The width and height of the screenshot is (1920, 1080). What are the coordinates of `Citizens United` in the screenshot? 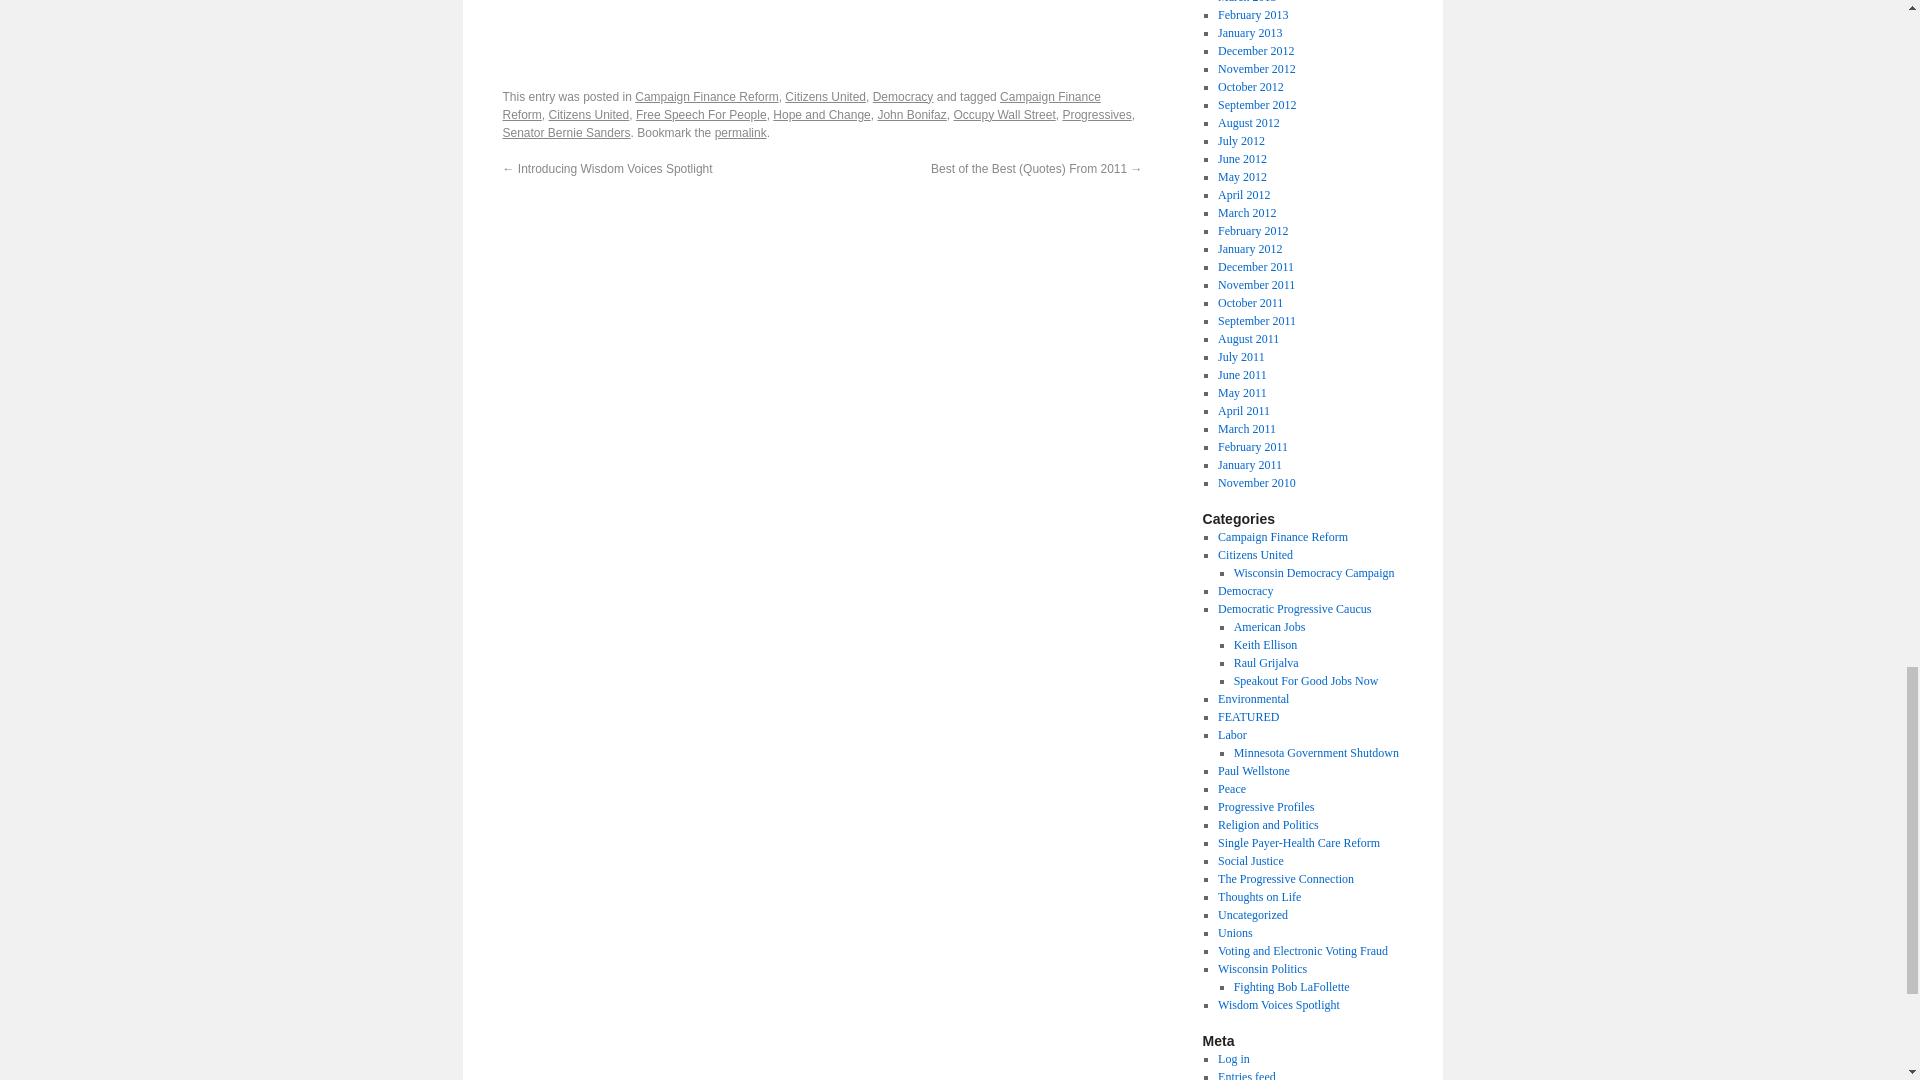 It's located at (589, 115).